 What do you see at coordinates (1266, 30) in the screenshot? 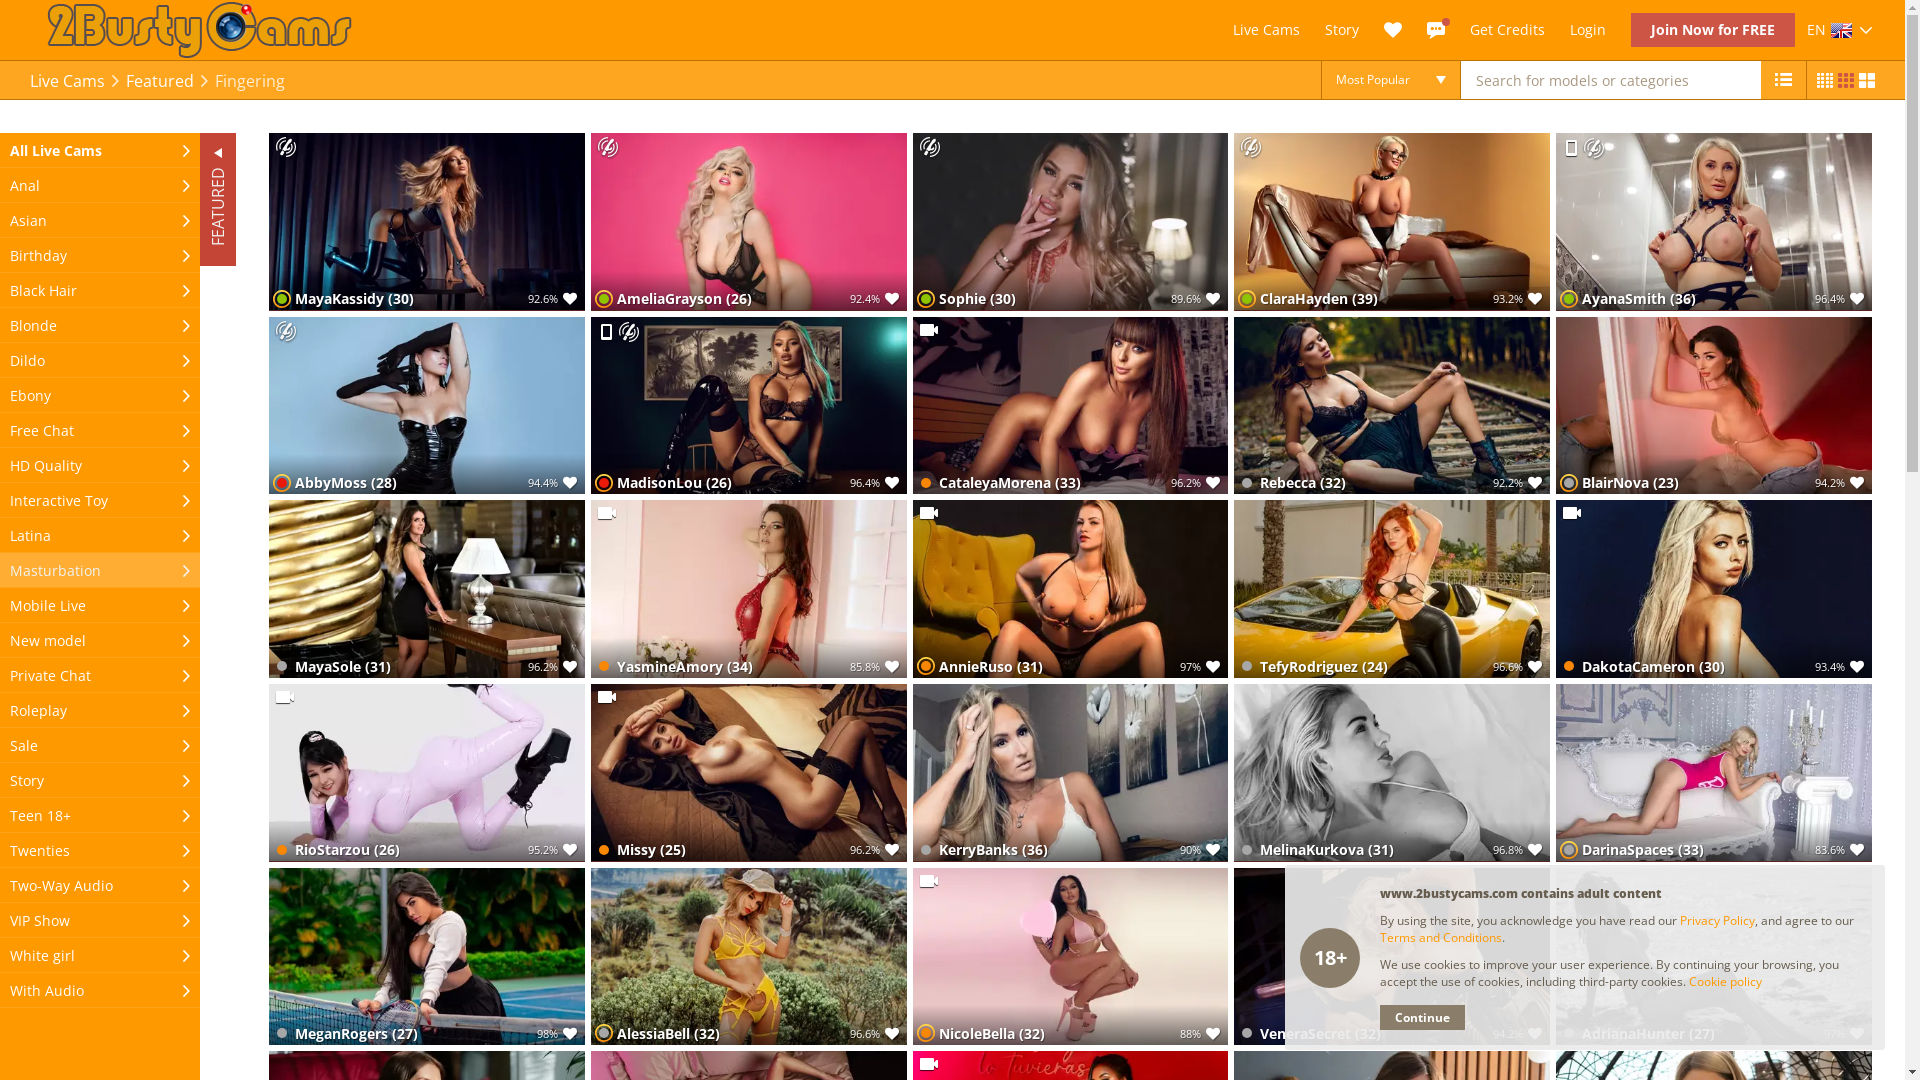
I see `Live Cams` at bounding box center [1266, 30].